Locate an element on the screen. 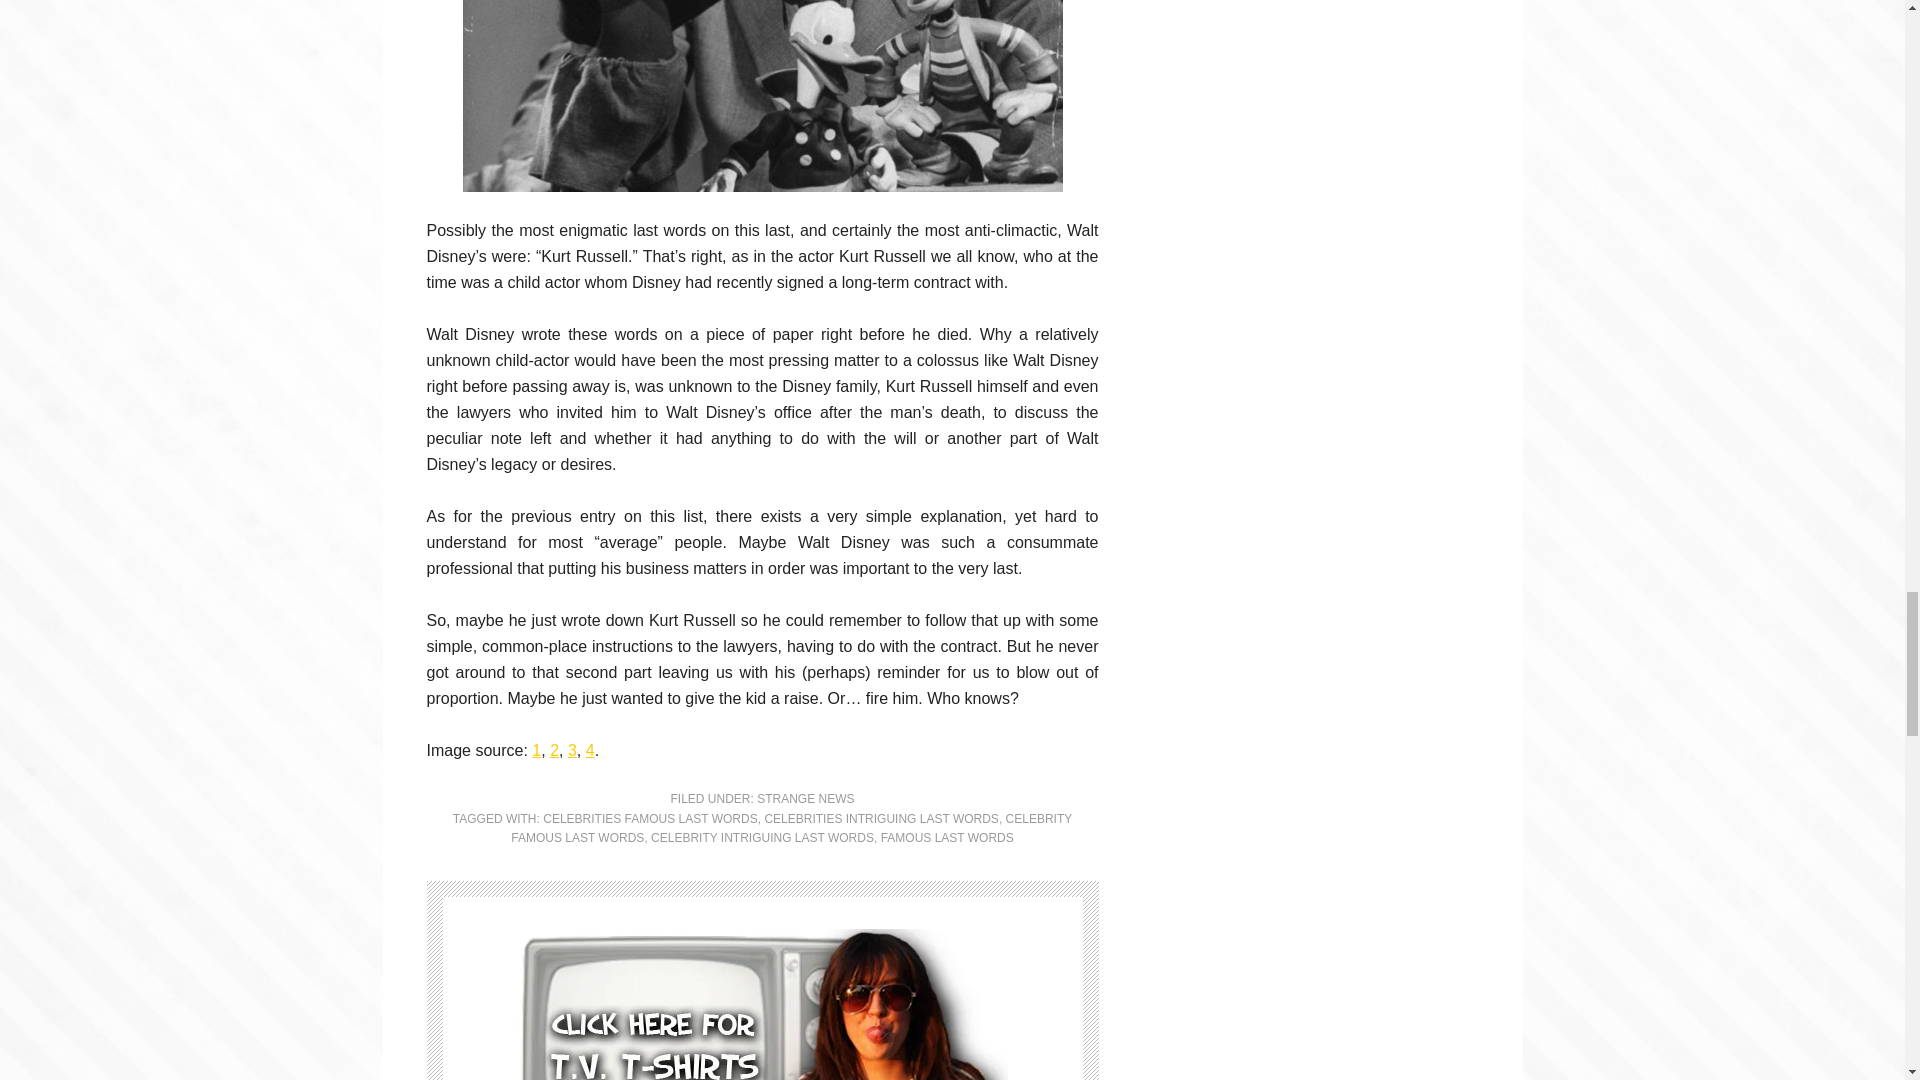 The width and height of the screenshot is (1920, 1080). CELEBRITIES FAMOUS LAST WORDS is located at coordinates (650, 819).